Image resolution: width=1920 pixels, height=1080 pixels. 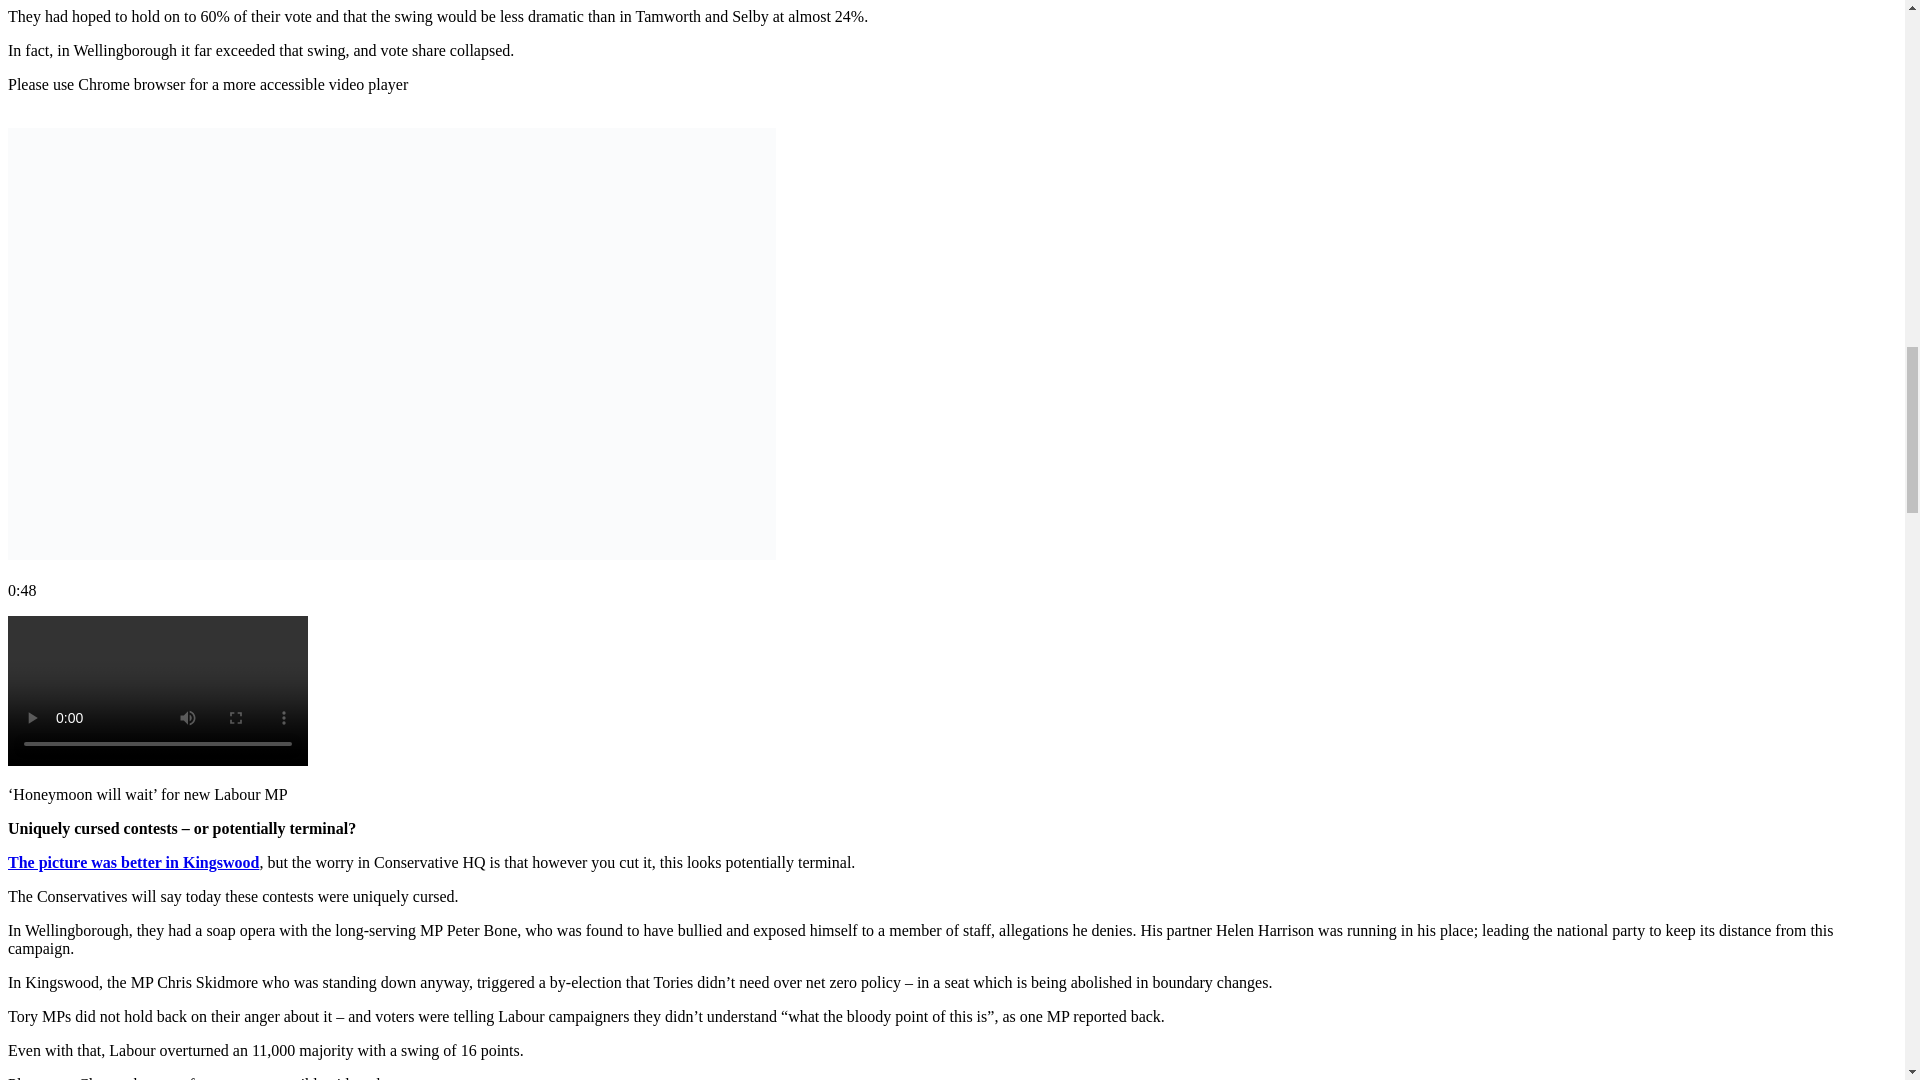 I want to click on The picture was better in Kingswood, so click(x=133, y=862).